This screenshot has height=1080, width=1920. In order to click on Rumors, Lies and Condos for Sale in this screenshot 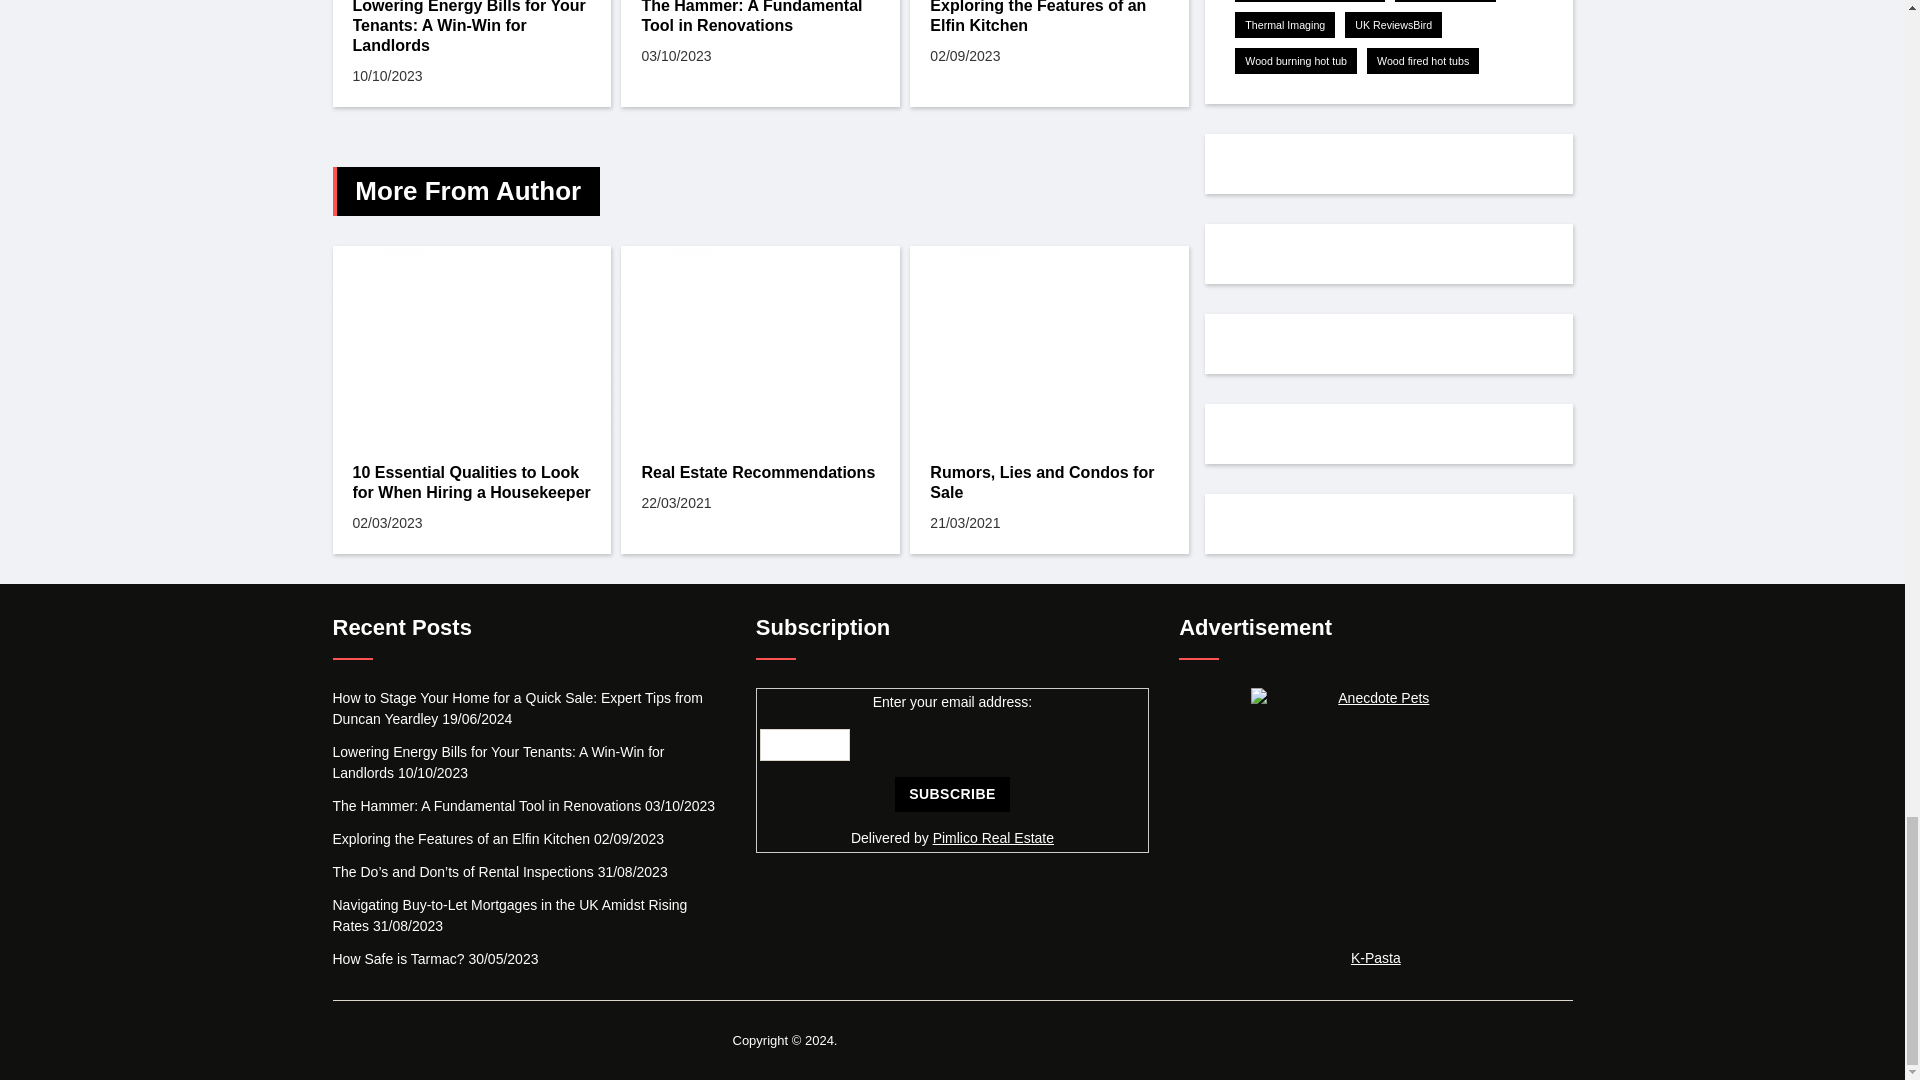, I will do `click(1049, 344)`.